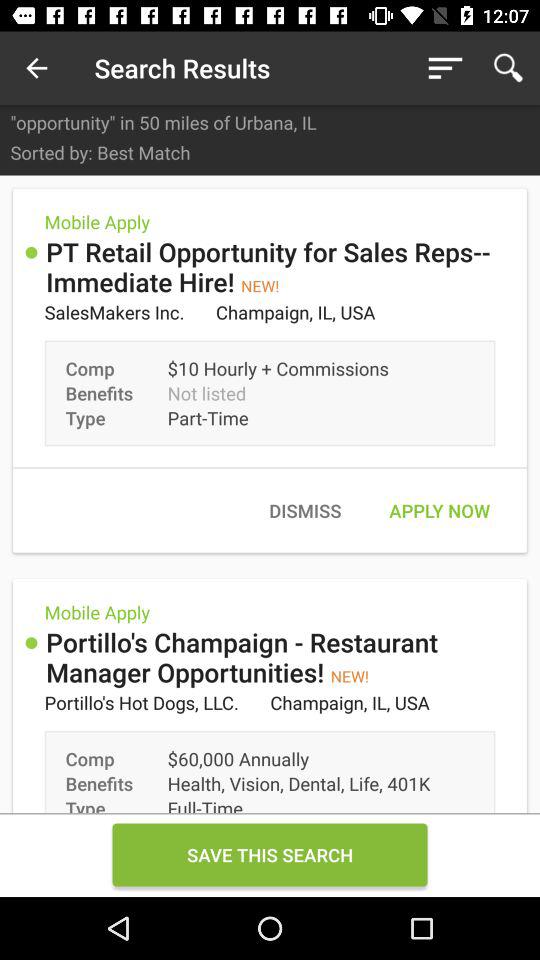 The width and height of the screenshot is (540, 960). What do you see at coordinates (36, 68) in the screenshot?
I see `turn off the icon to the left of the search results` at bounding box center [36, 68].